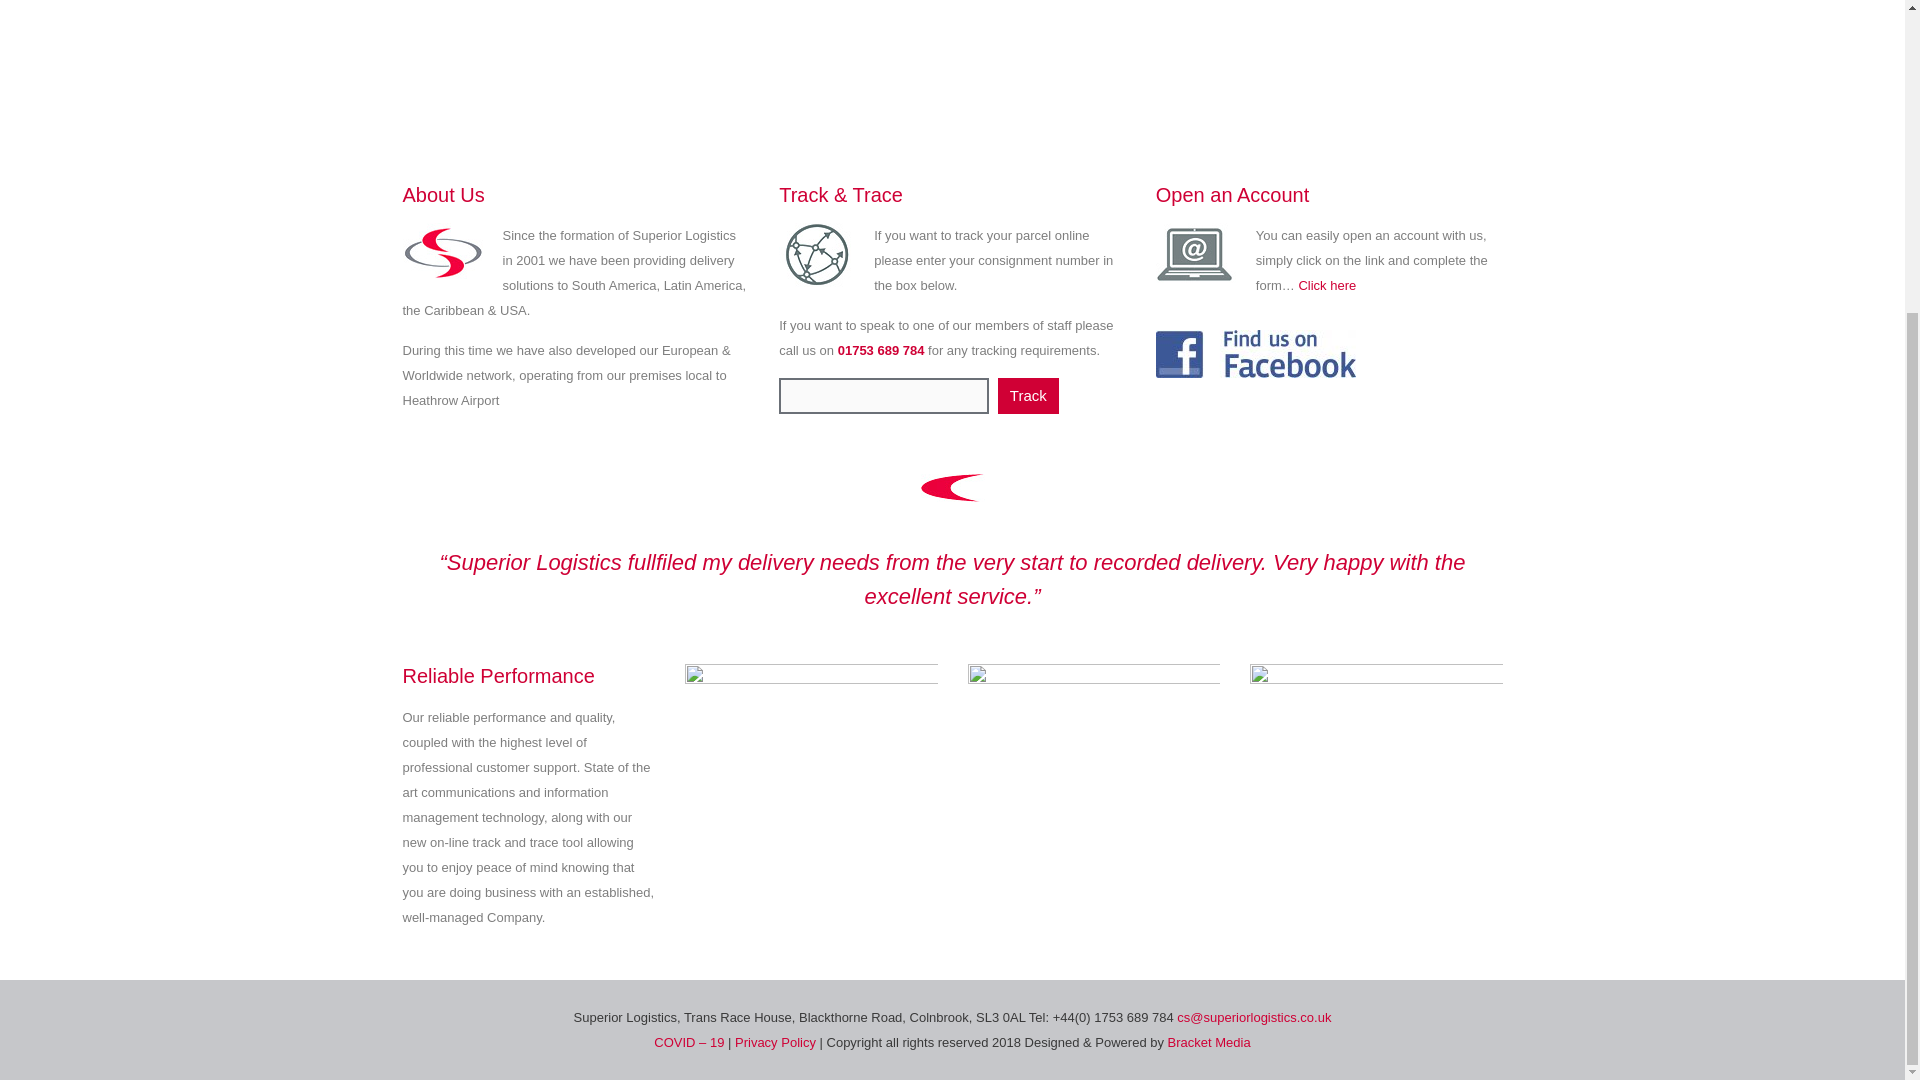  What do you see at coordinates (1209, 1042) in the screenshot?
I see `Bracket Media` at bounding box center [1209, 1042].